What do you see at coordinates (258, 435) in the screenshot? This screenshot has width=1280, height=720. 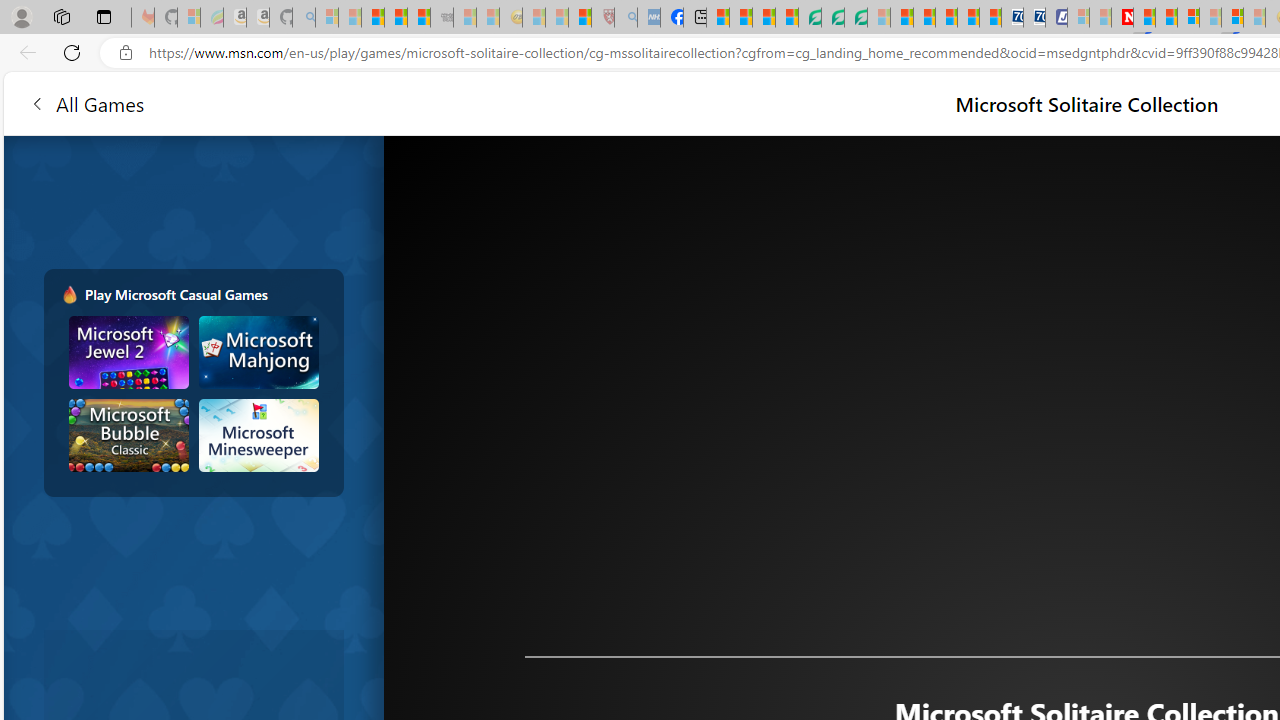 I see `Microsoft Minesweeper` at bounding box center [258, 435].